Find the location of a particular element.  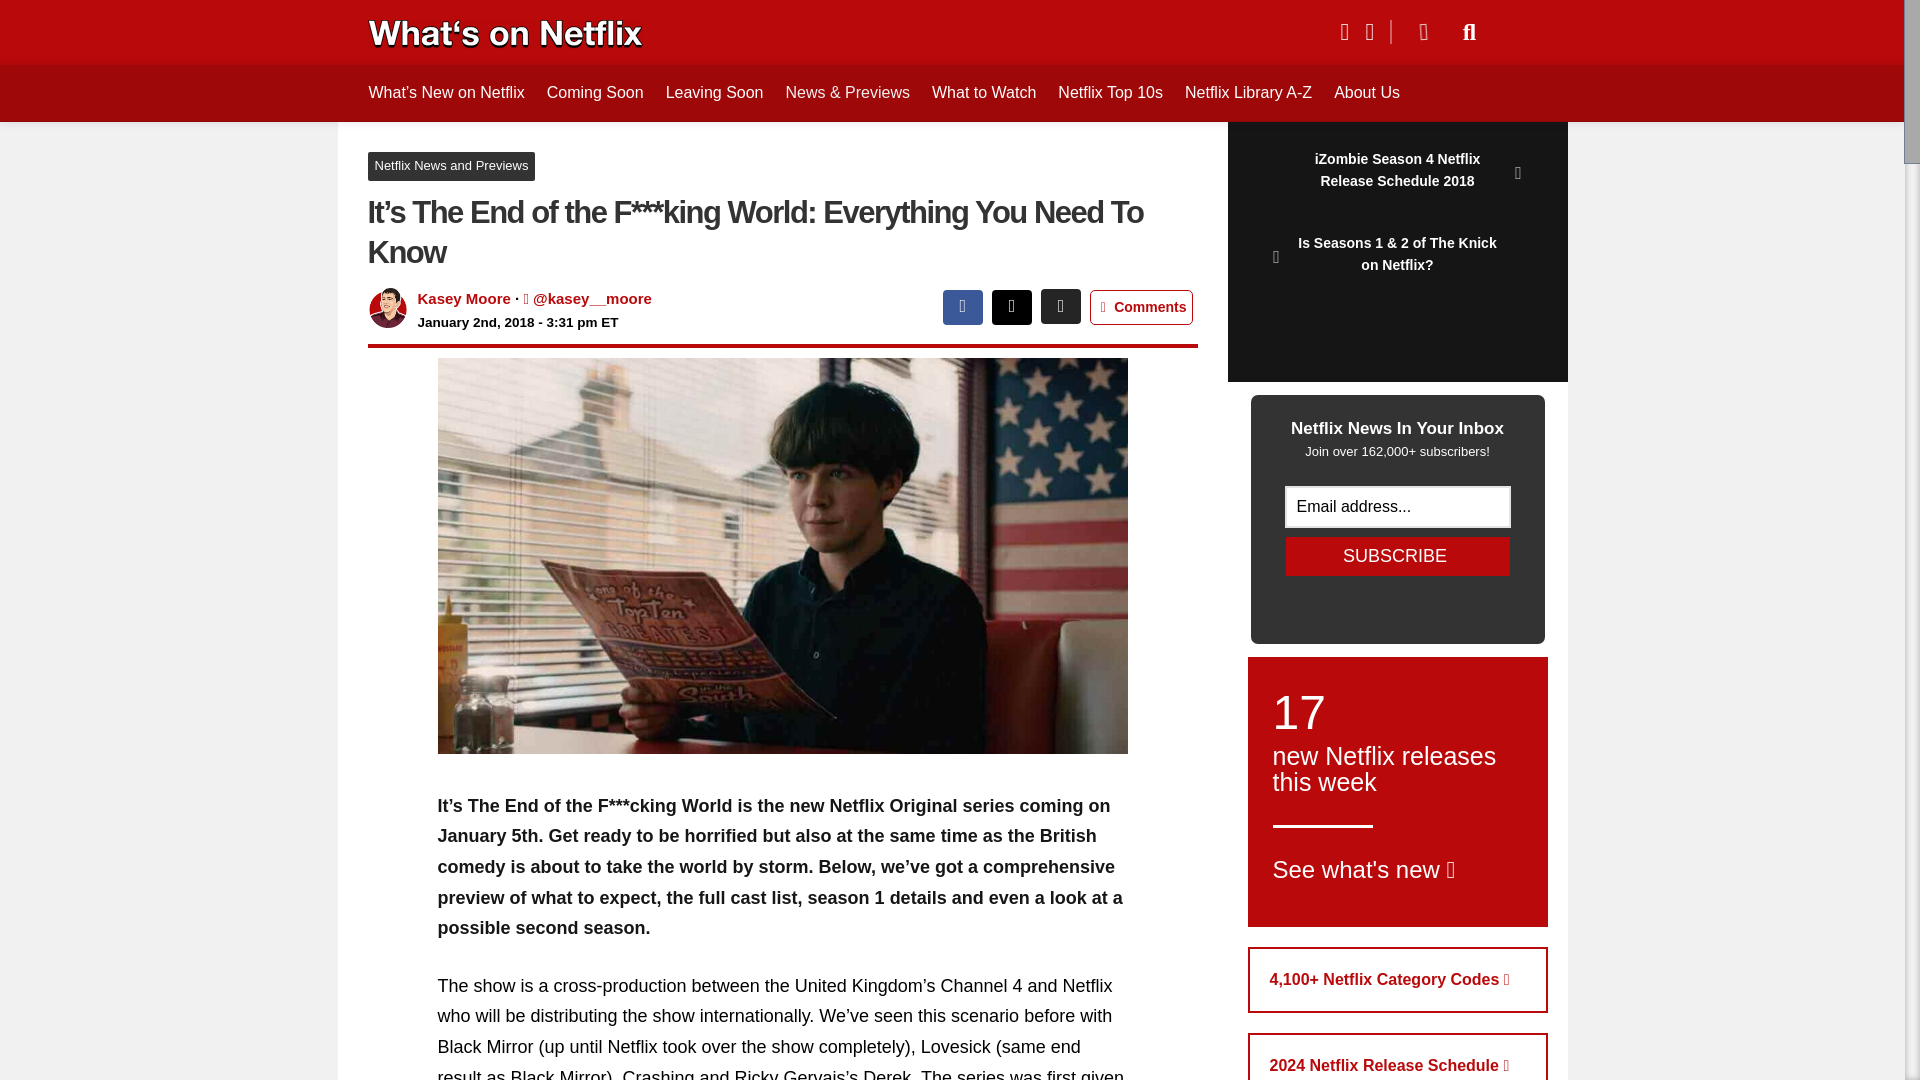

Netflix Top 10s is located at coordinates (1398, 556).